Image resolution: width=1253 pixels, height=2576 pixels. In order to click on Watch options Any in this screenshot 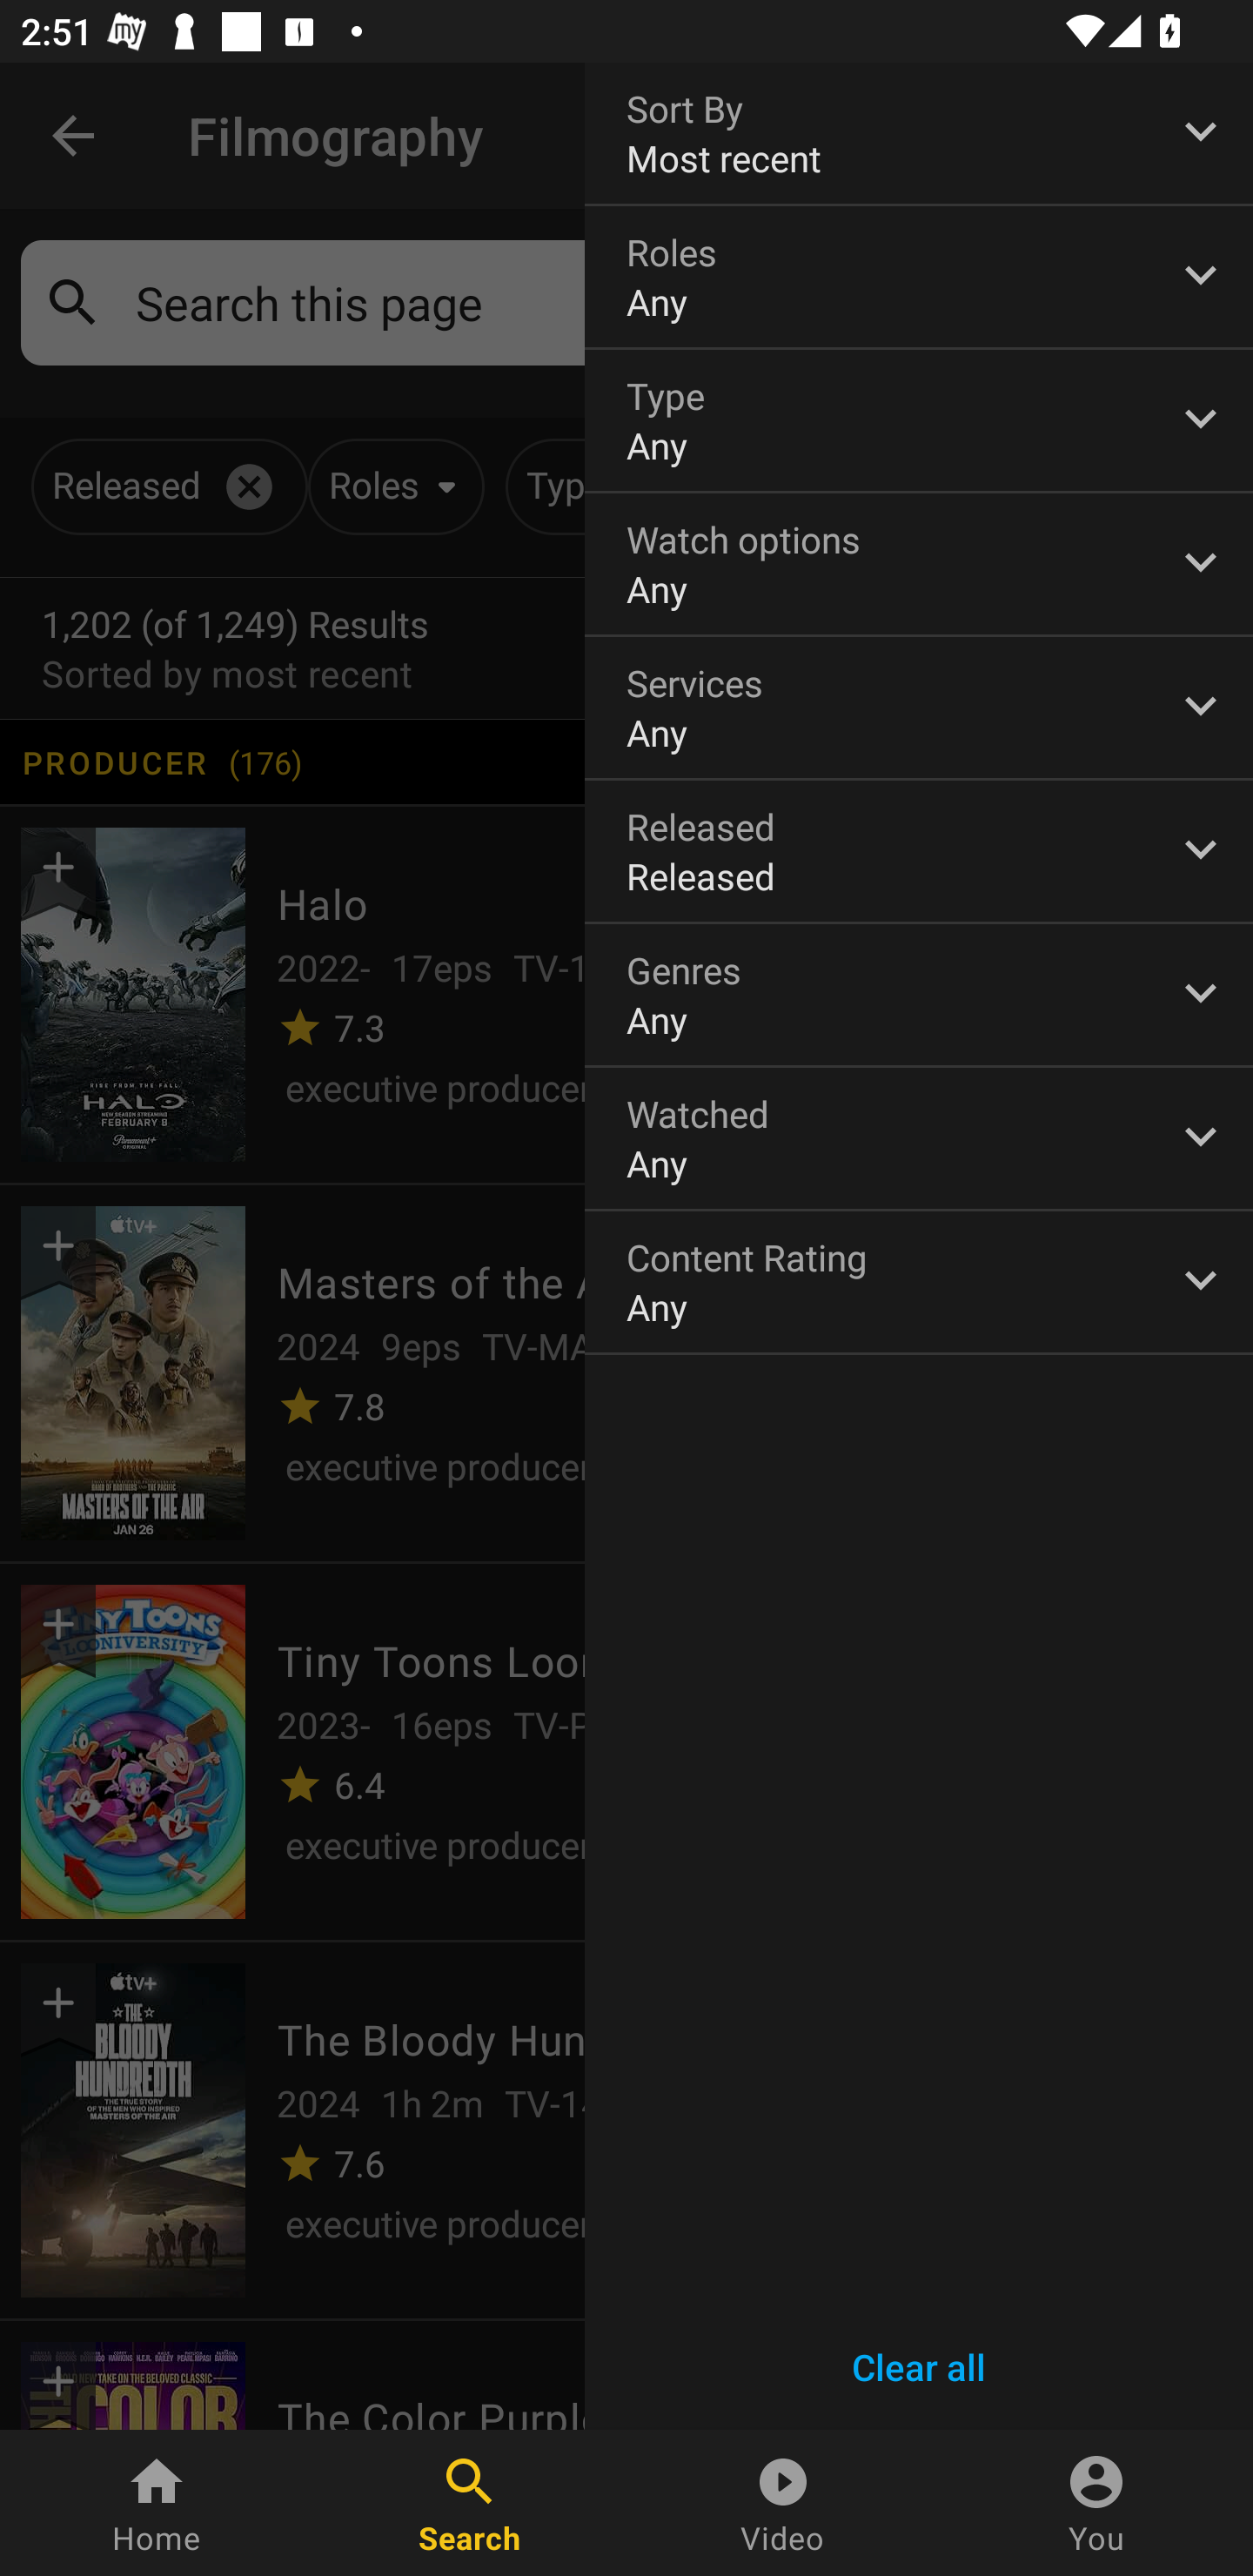, I will do `click(919, 564)`.